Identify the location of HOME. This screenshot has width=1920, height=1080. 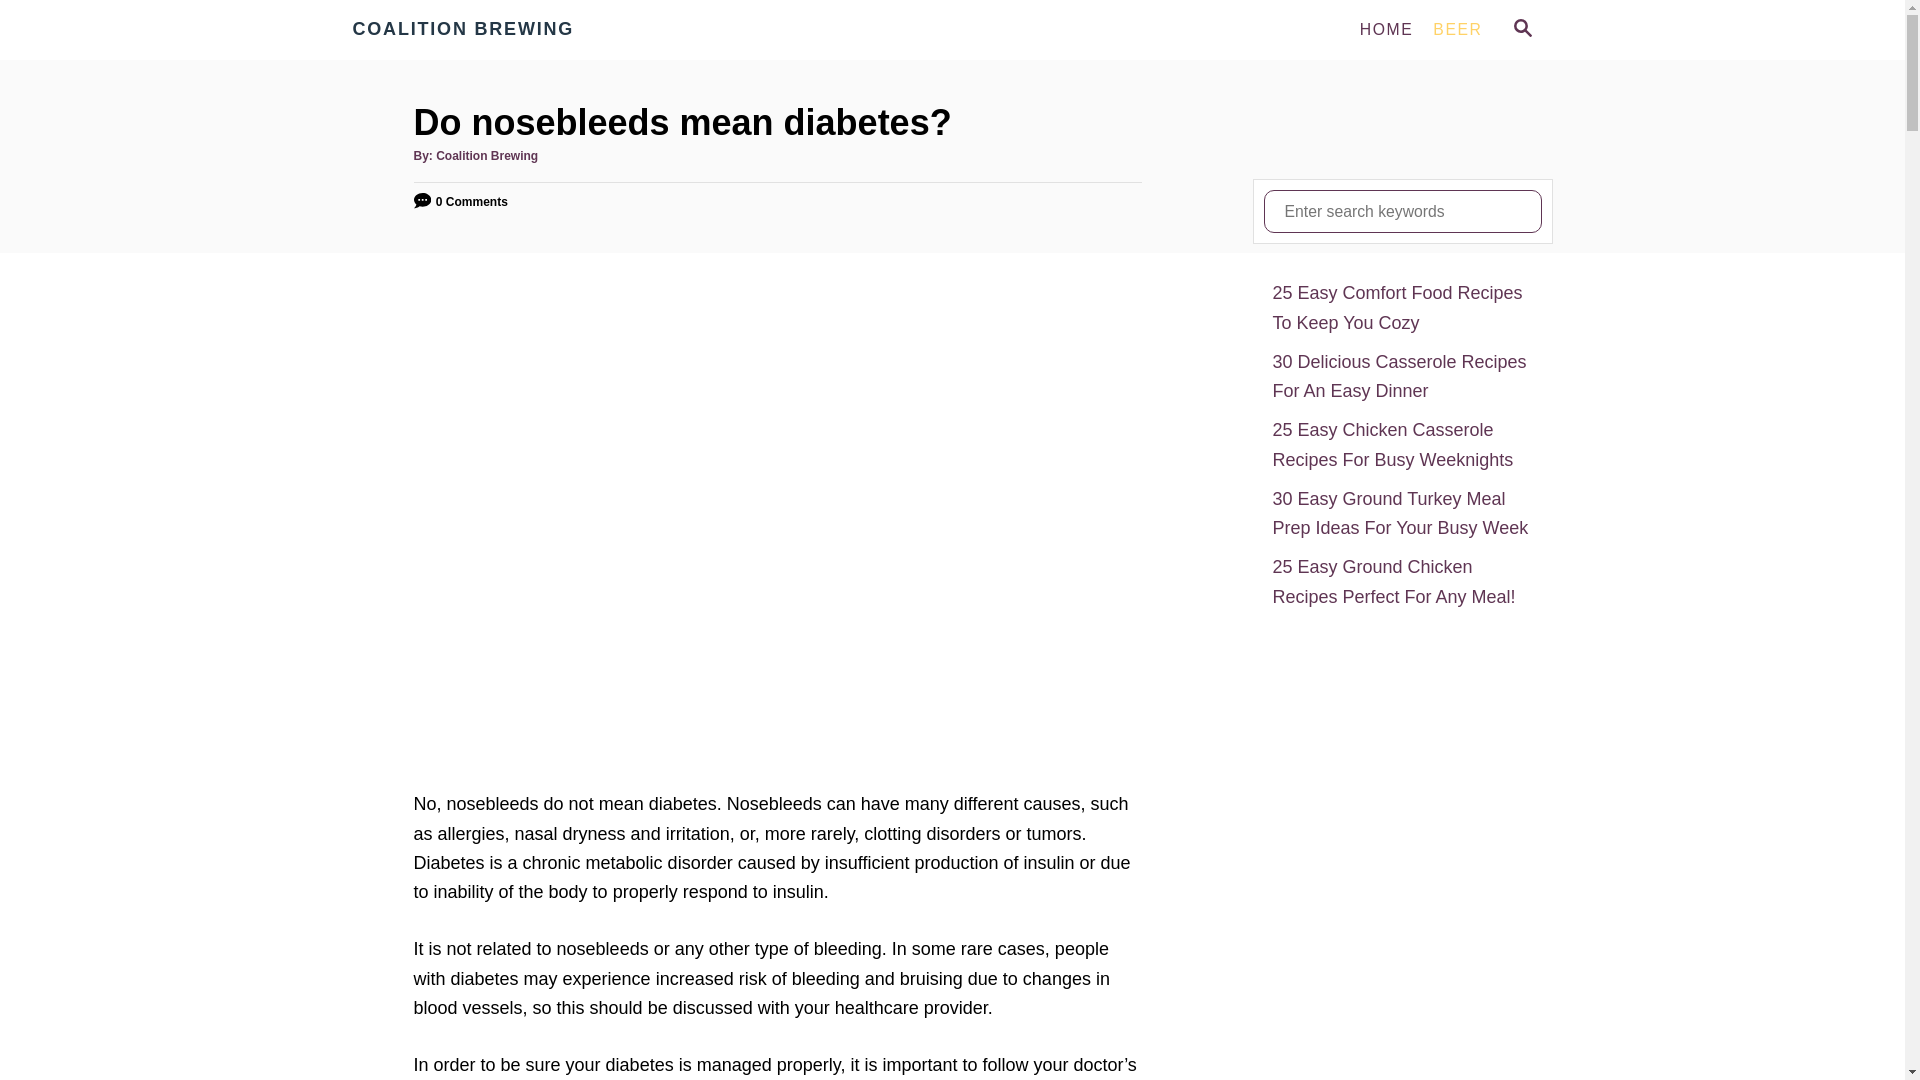
(1386, 29).